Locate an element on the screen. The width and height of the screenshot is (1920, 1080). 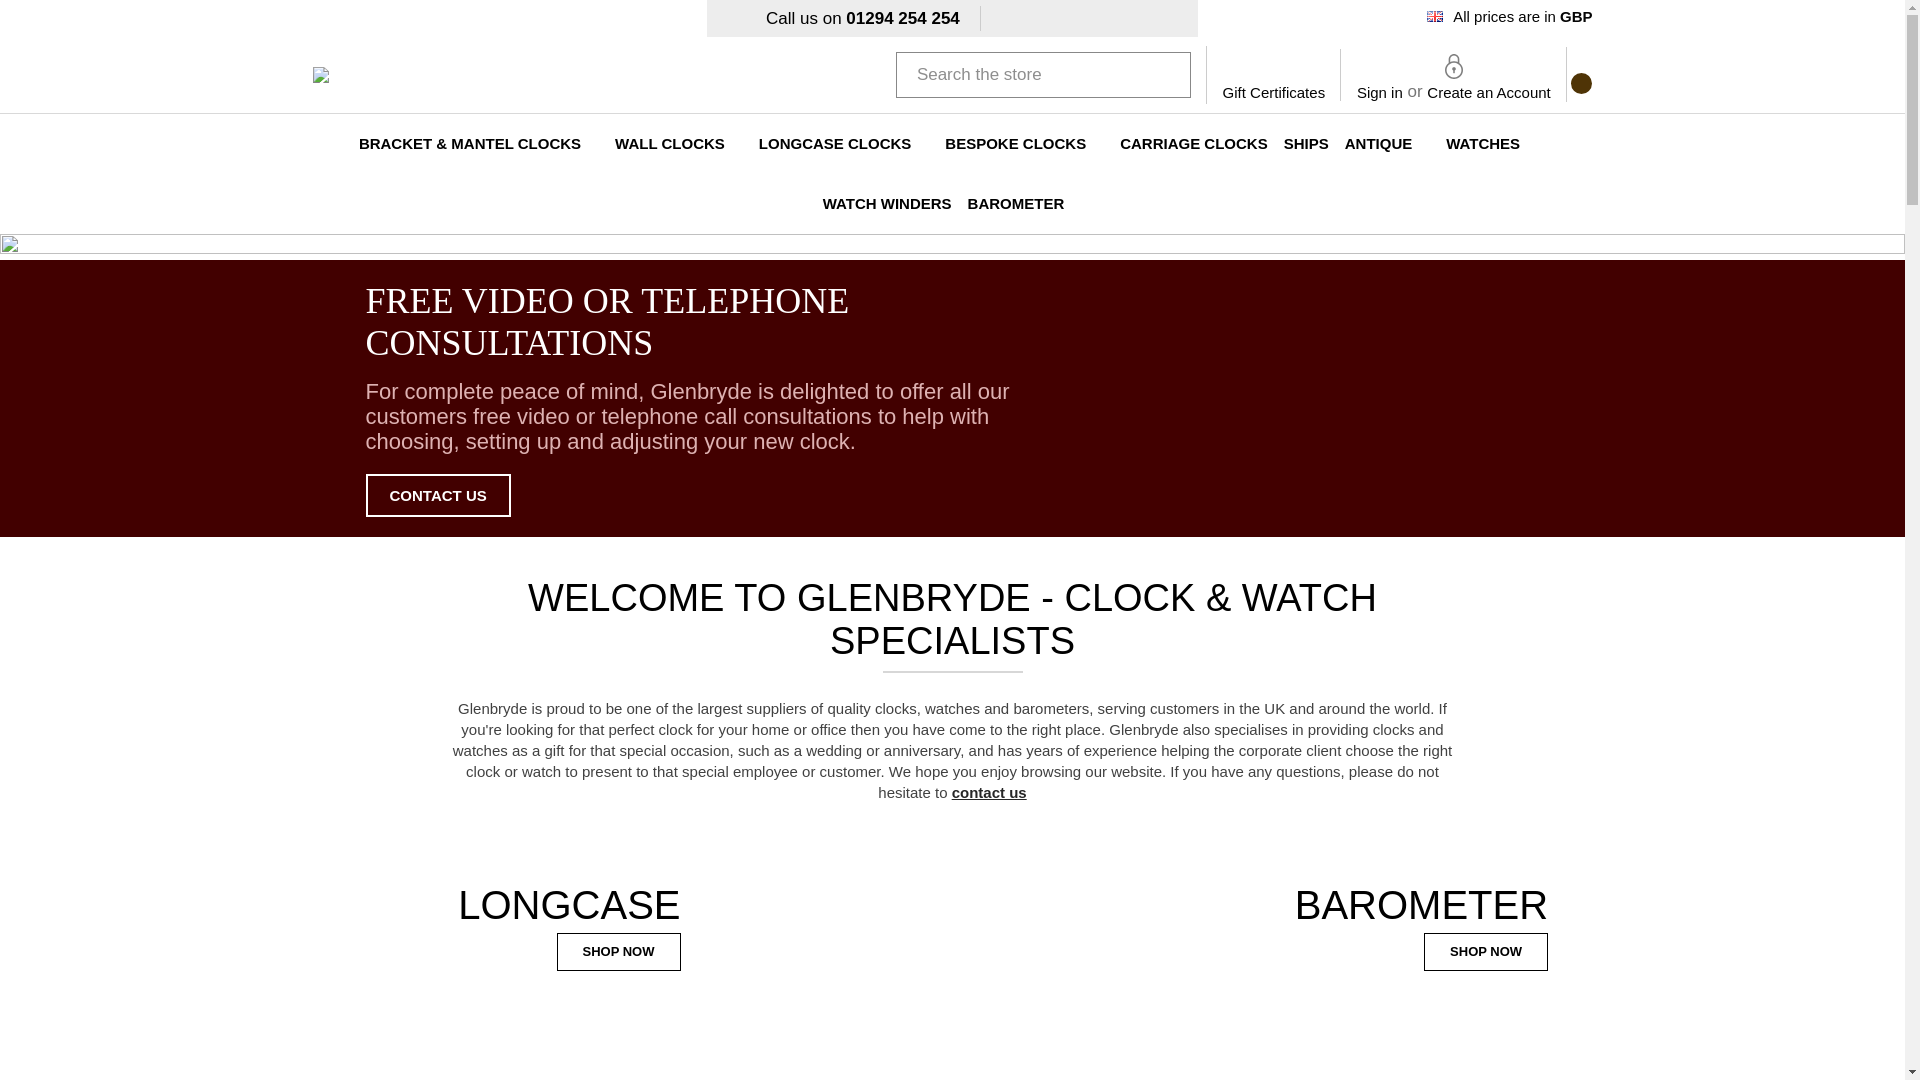
Create an Account is located at coordinates (1488, 92).